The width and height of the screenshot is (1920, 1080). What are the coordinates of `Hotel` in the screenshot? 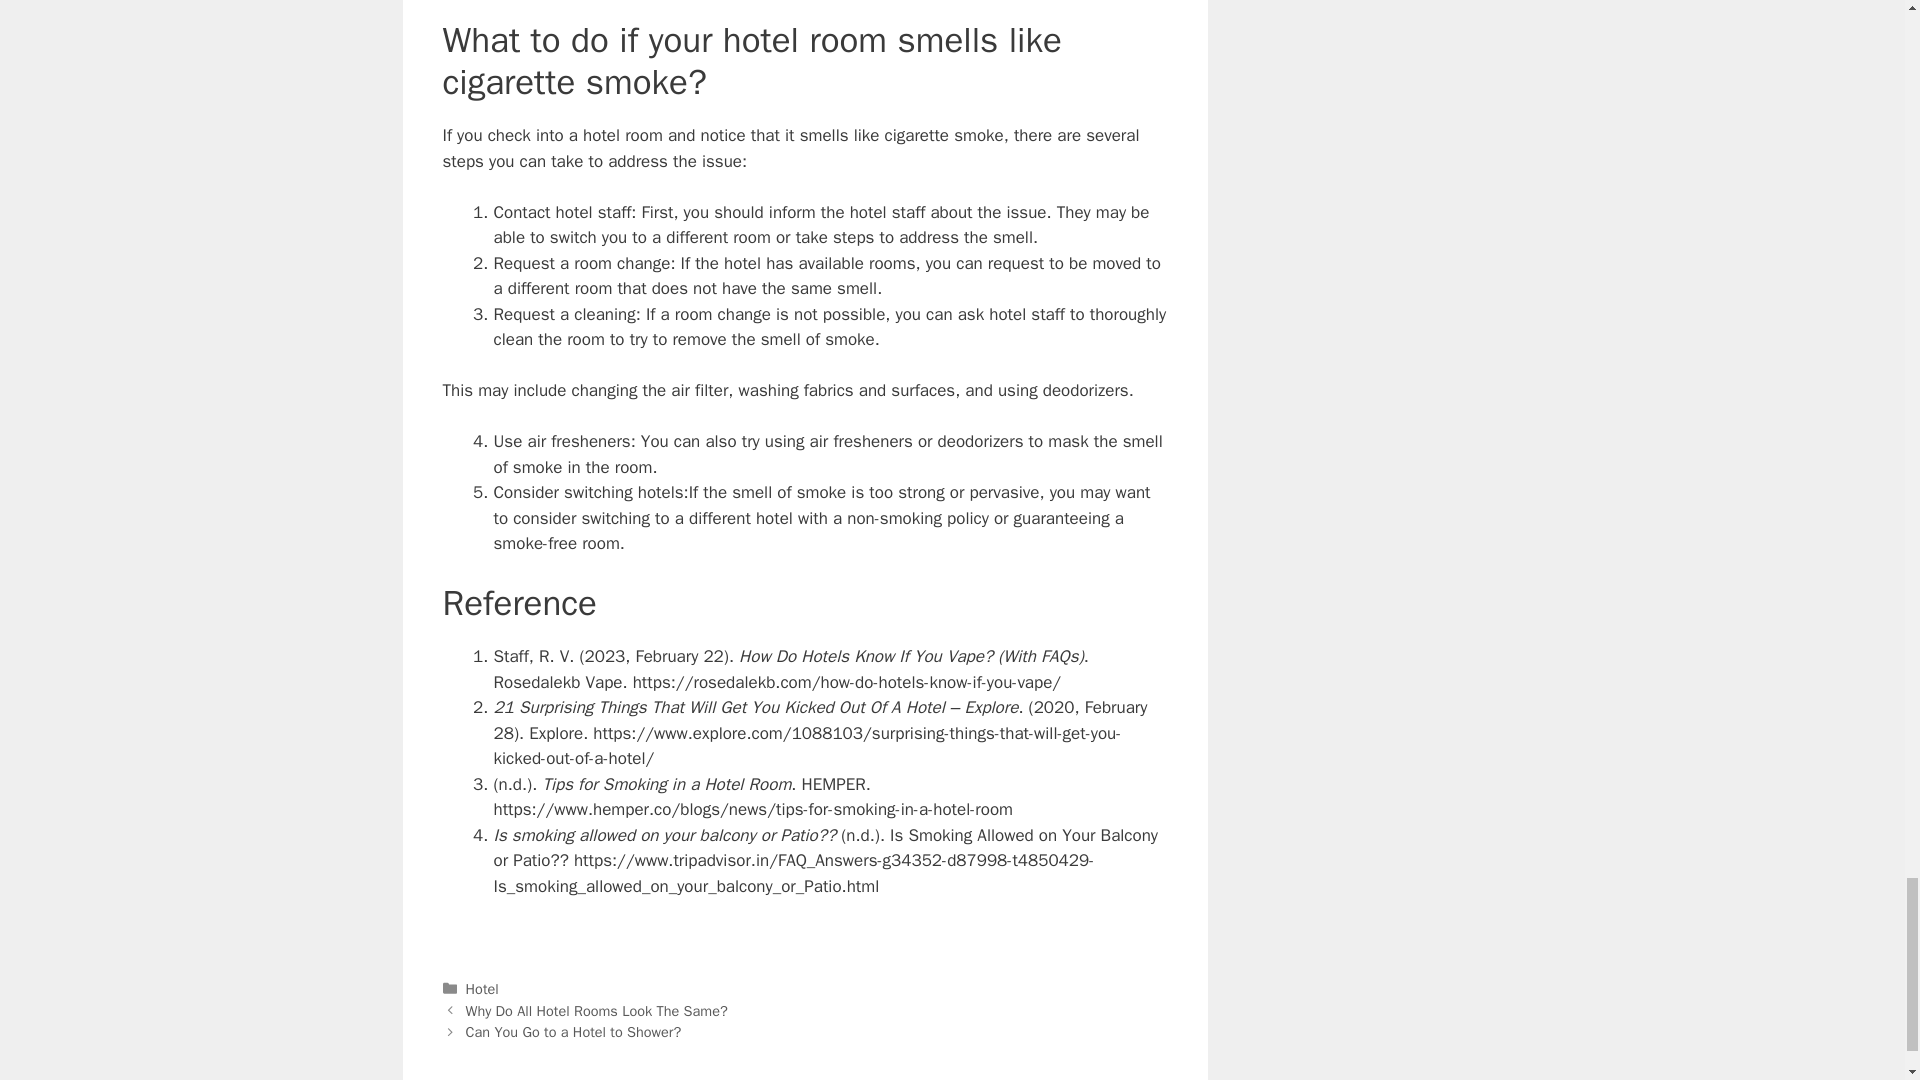 It's located at (482, 988).